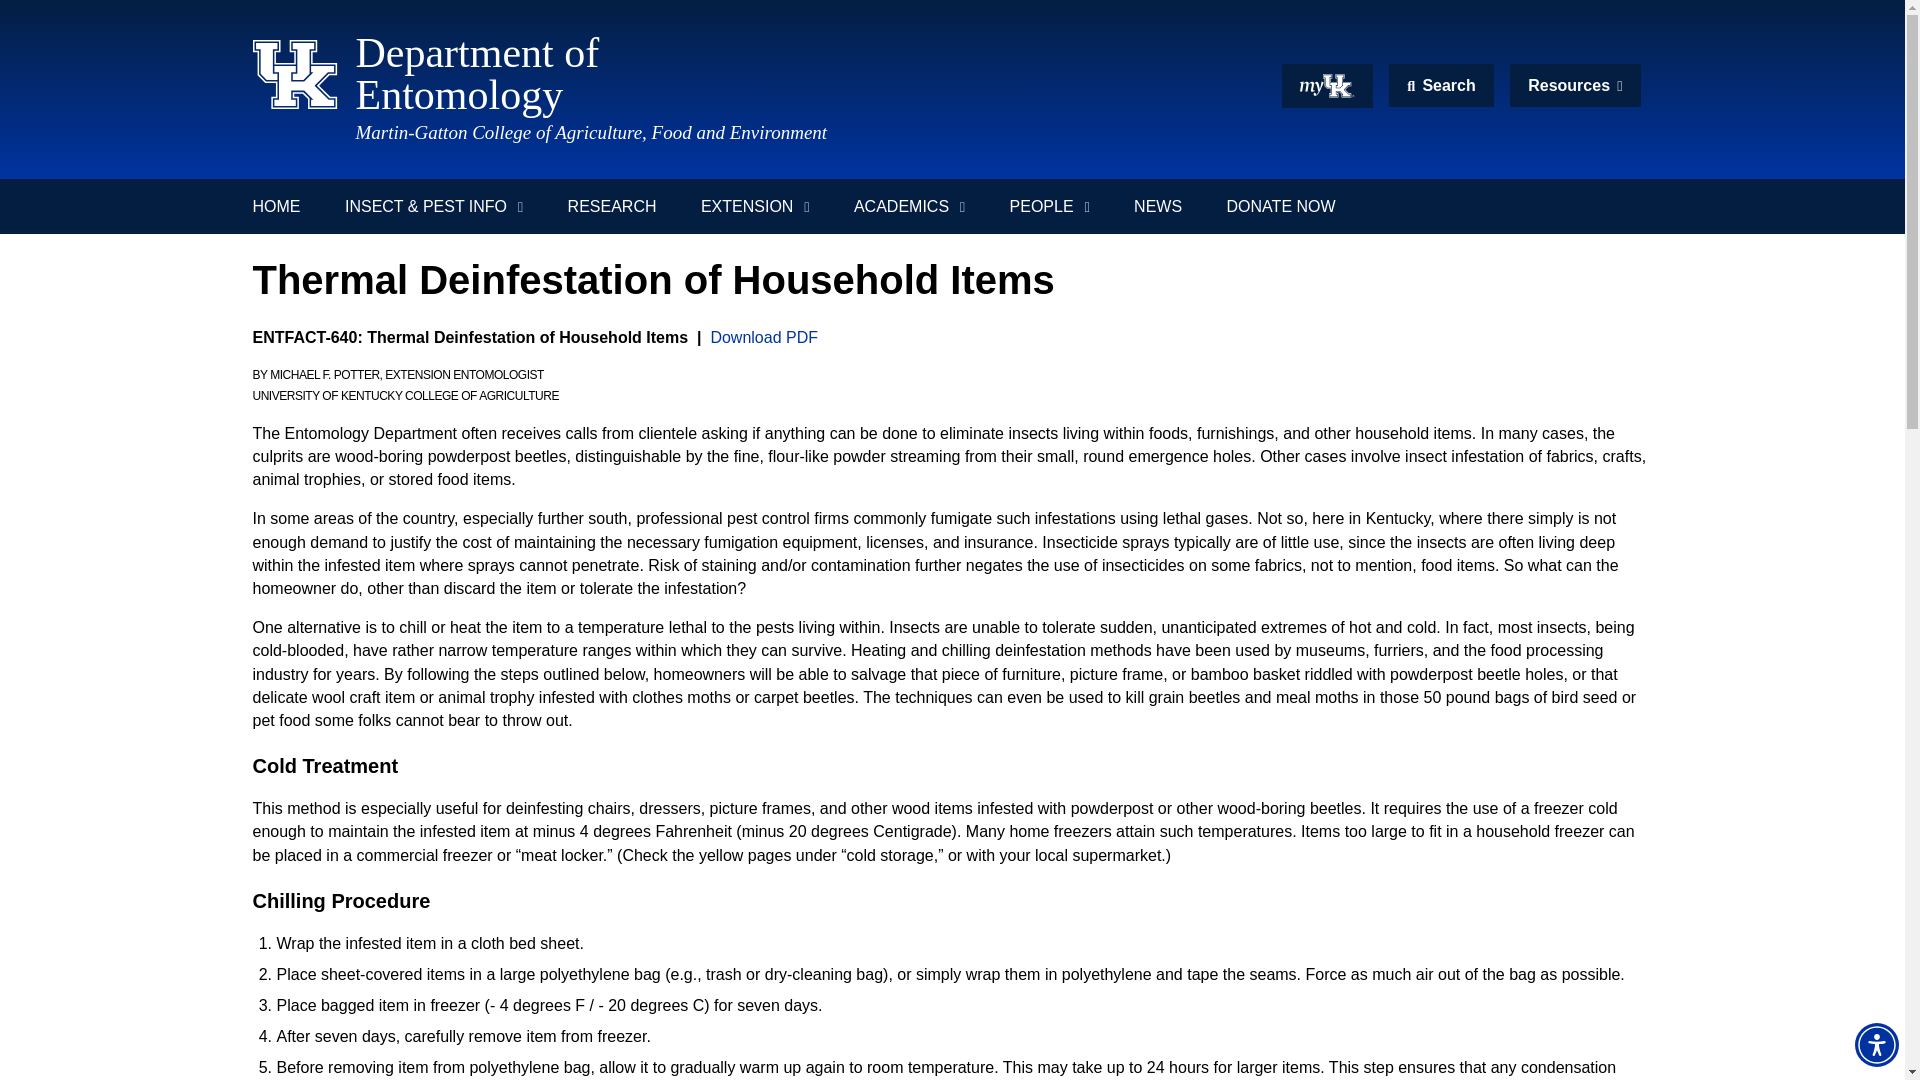 The height and width of the screenshot is (1080, 1920). I want to click on HOME, so click(738, 74).